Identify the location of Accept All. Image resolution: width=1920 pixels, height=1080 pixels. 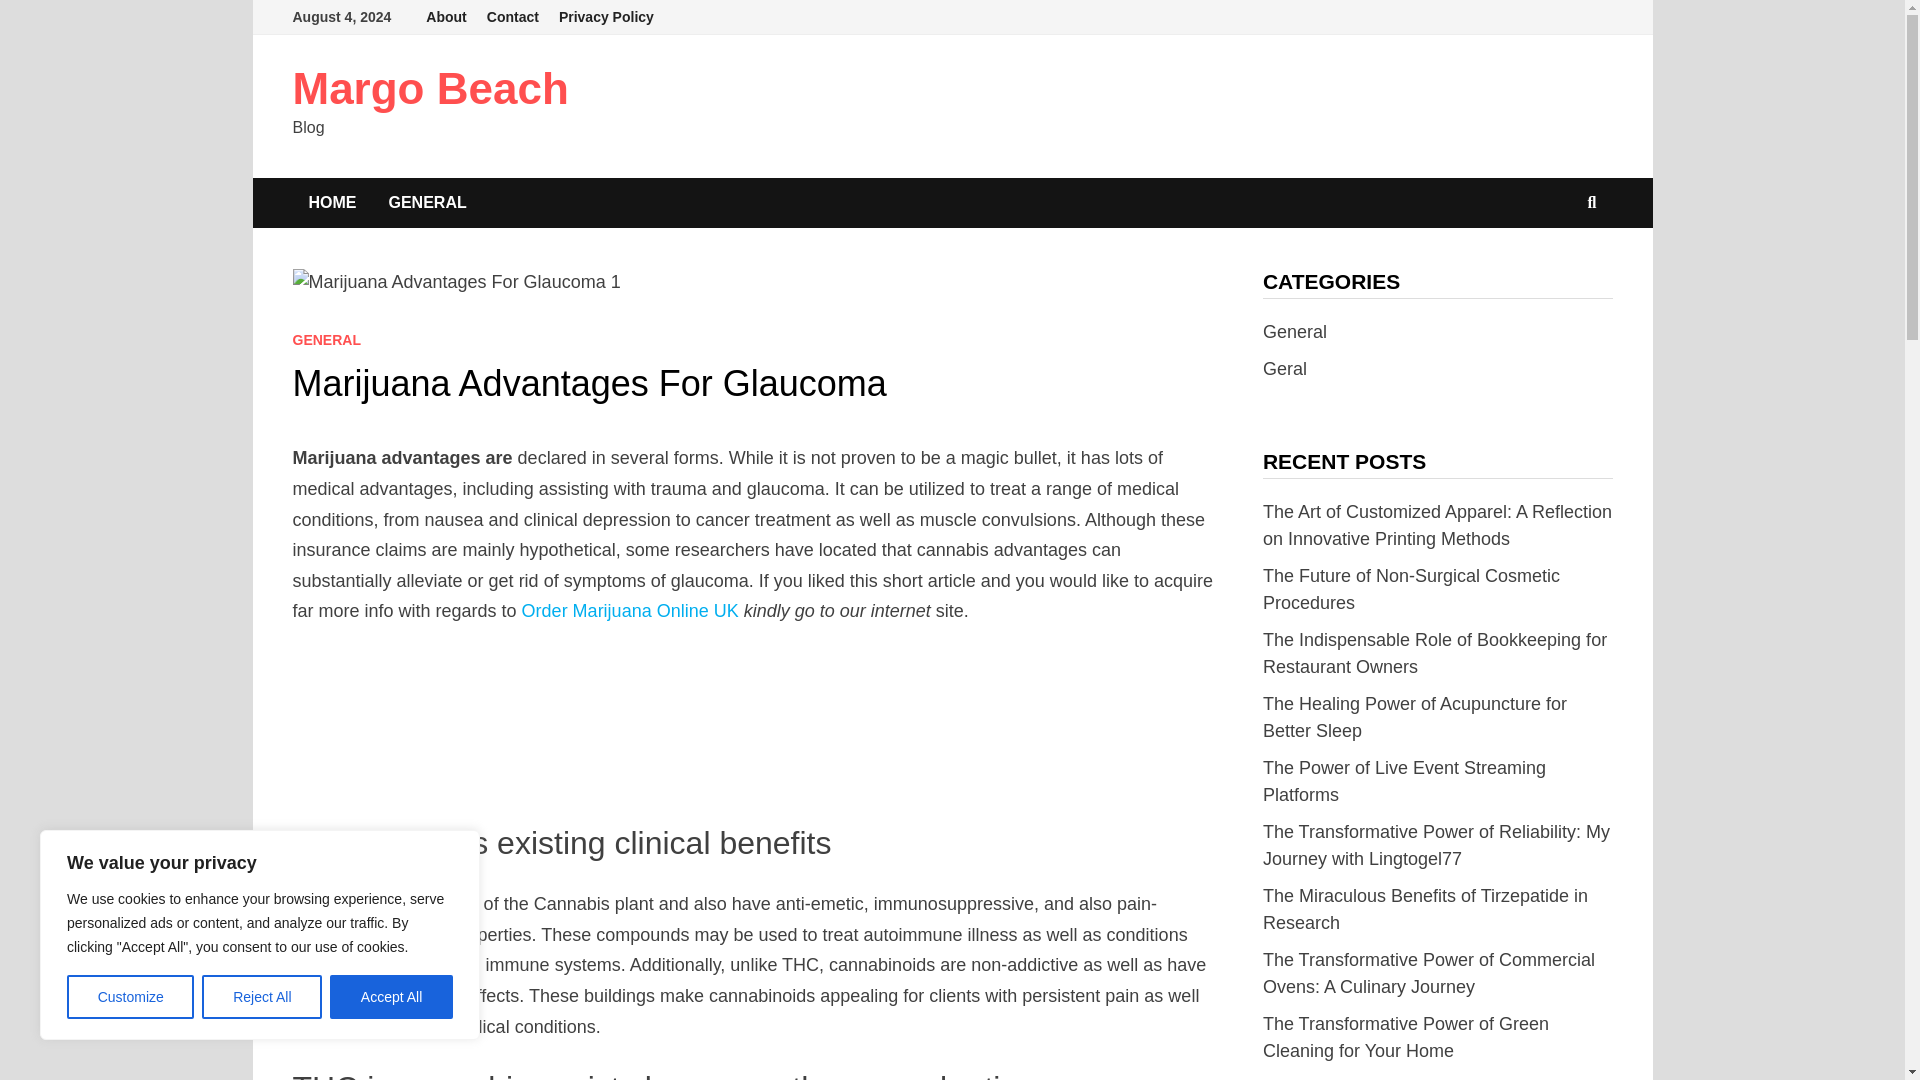
(392, 997).